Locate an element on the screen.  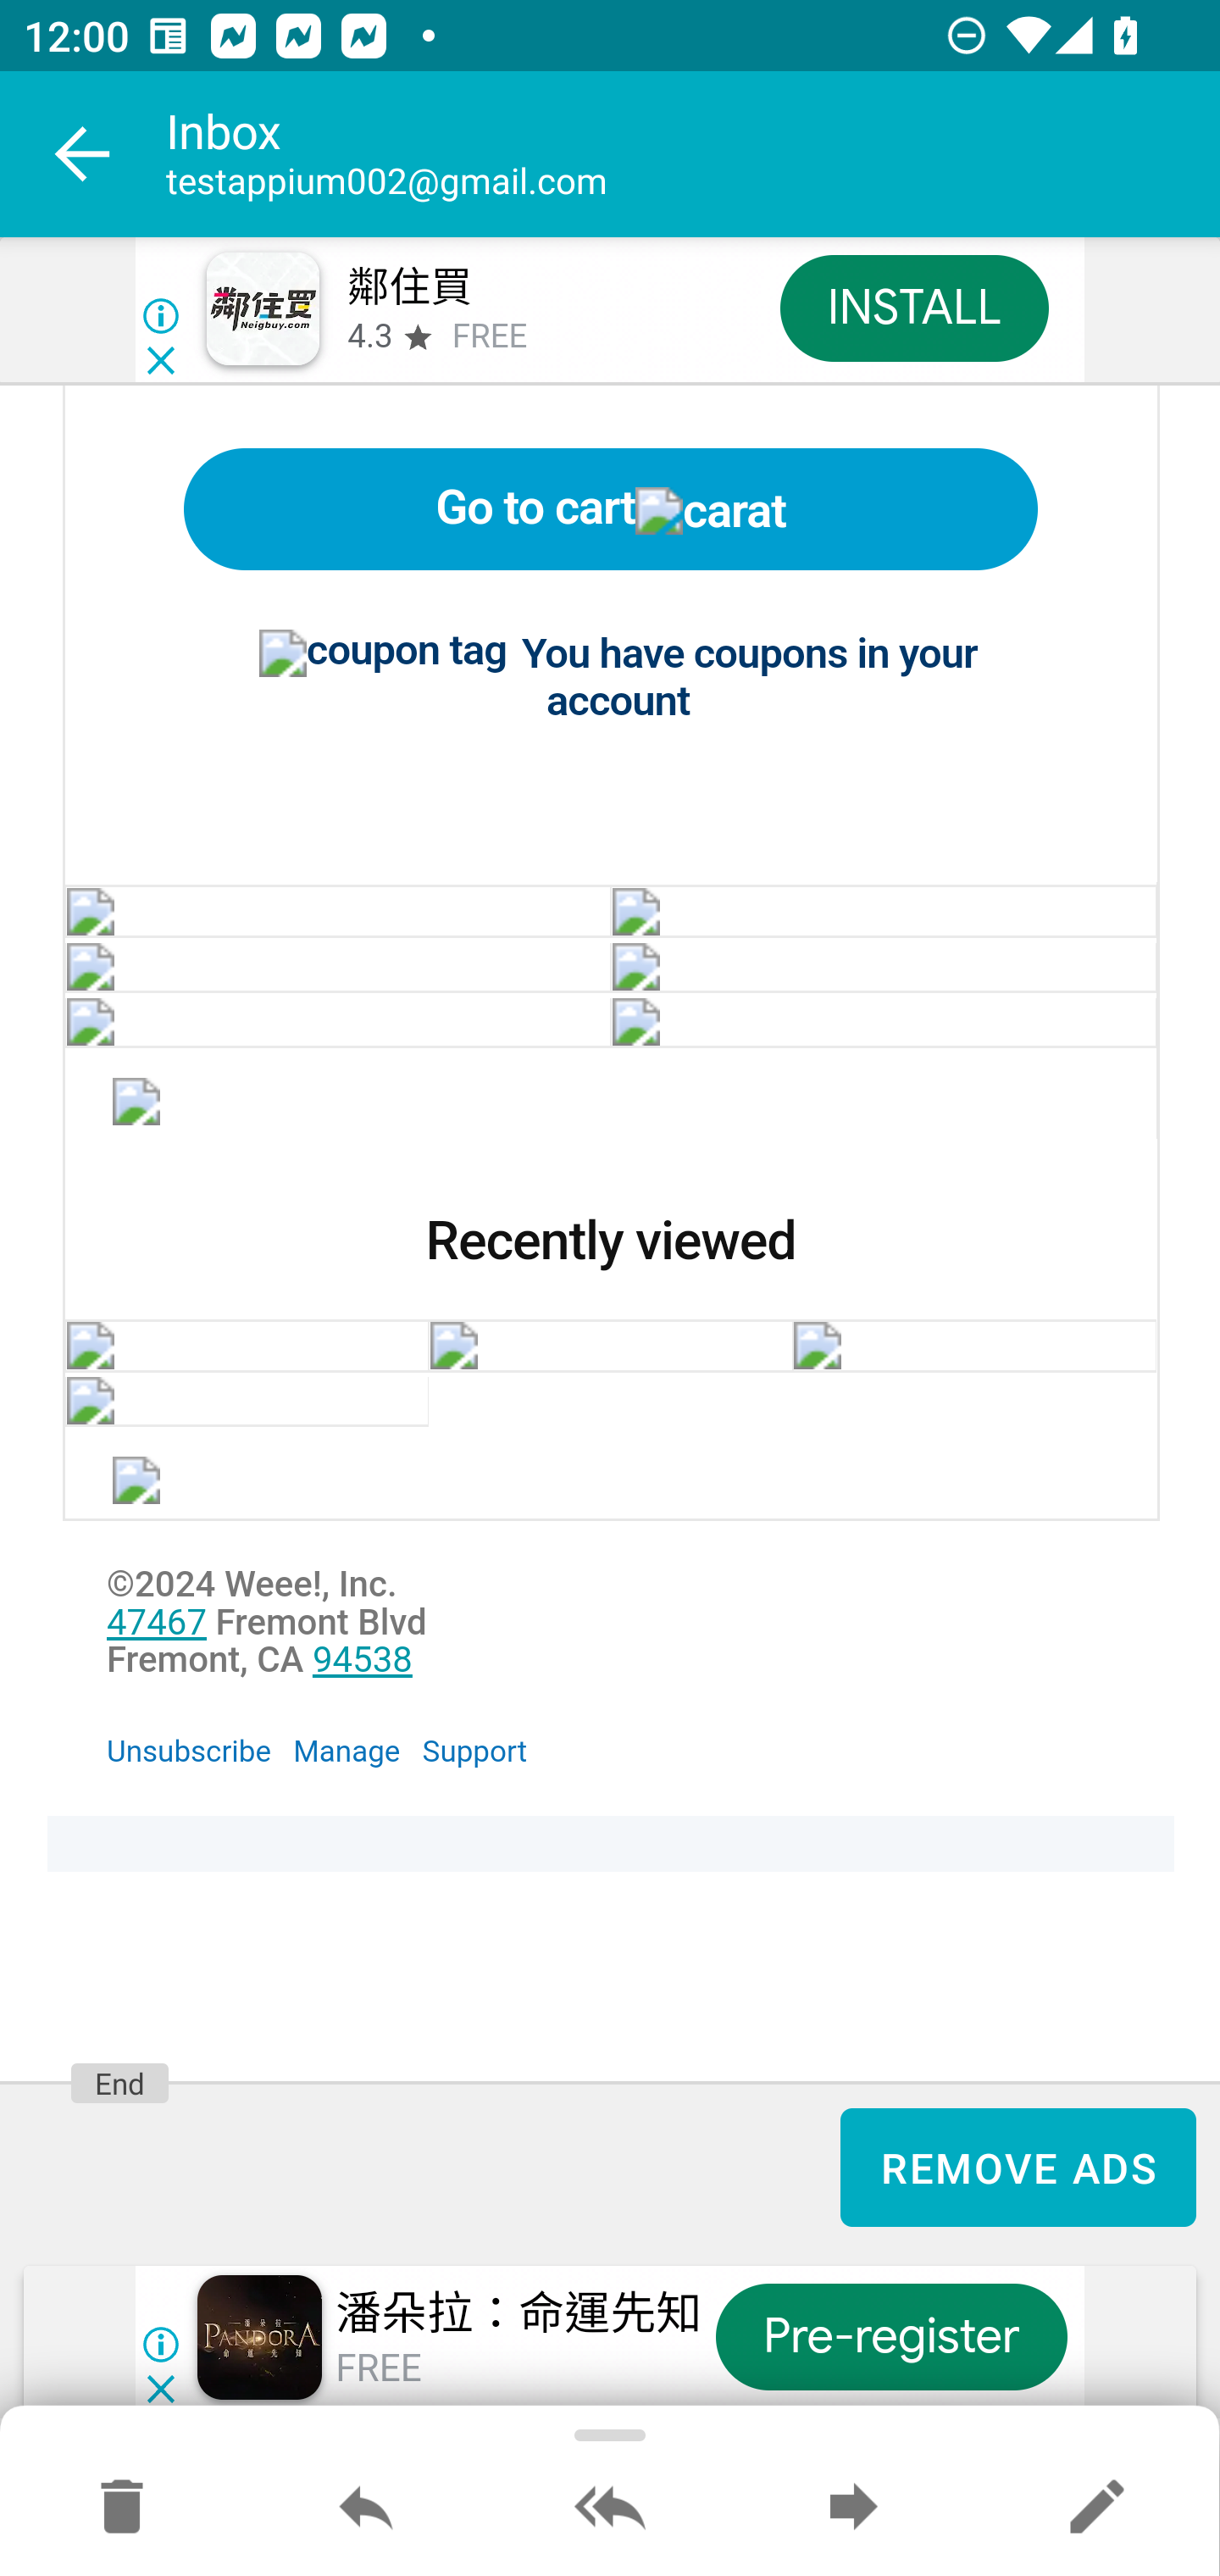
鄰住買 is located at coordinates (408, 288).